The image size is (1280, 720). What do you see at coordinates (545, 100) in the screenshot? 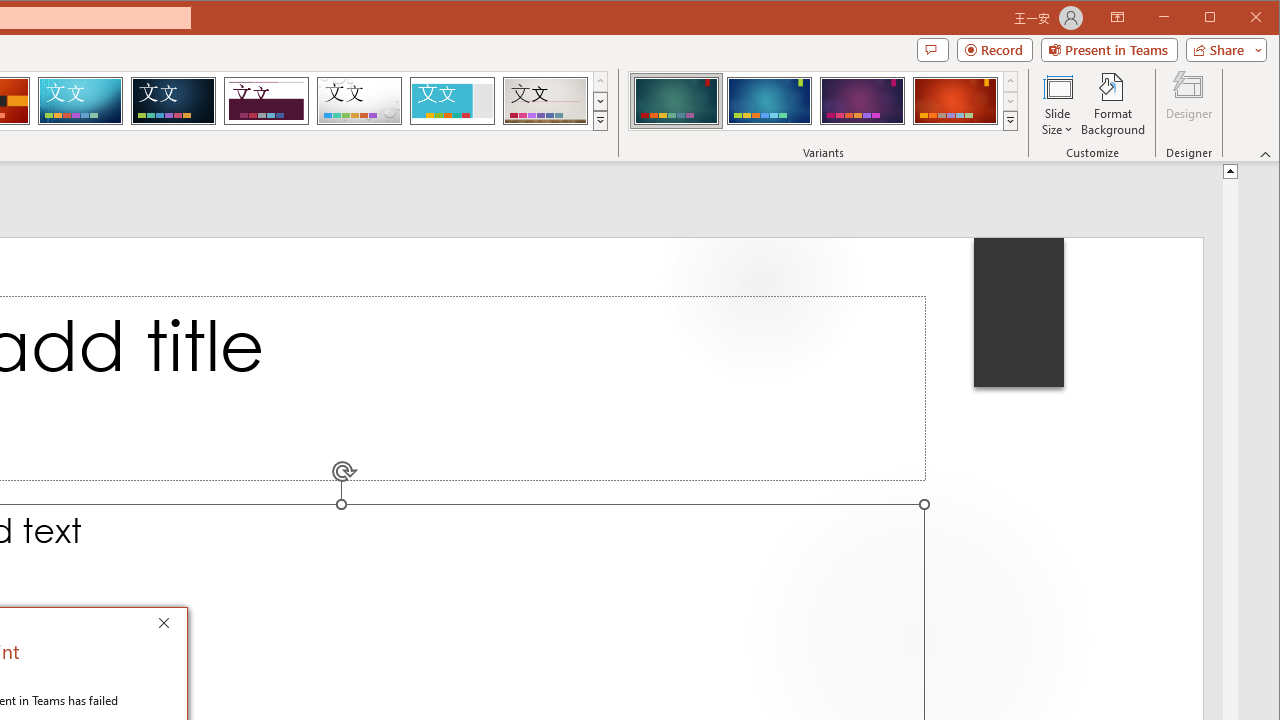
I see `Gallery` at bounding box center [545, 100].